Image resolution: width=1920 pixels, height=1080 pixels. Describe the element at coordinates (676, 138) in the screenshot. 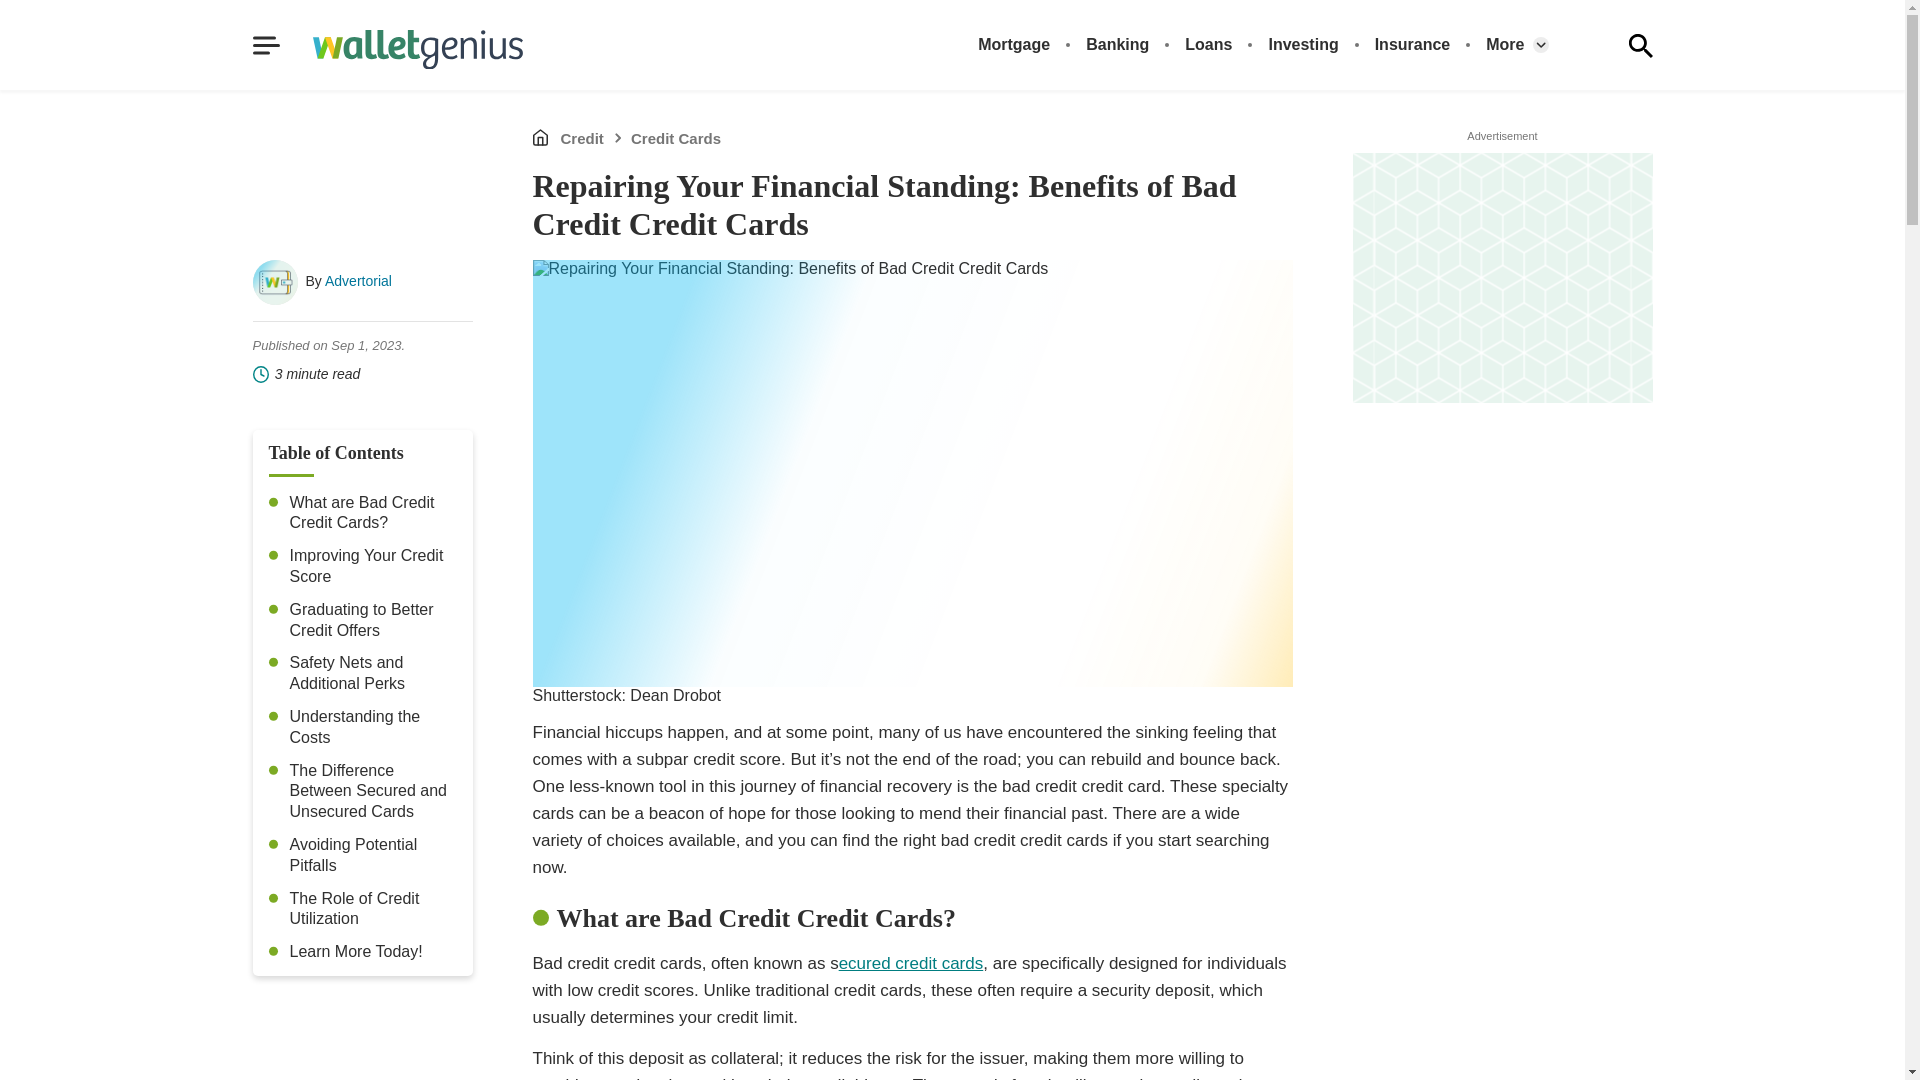

I see `Credit Cards` at that location.